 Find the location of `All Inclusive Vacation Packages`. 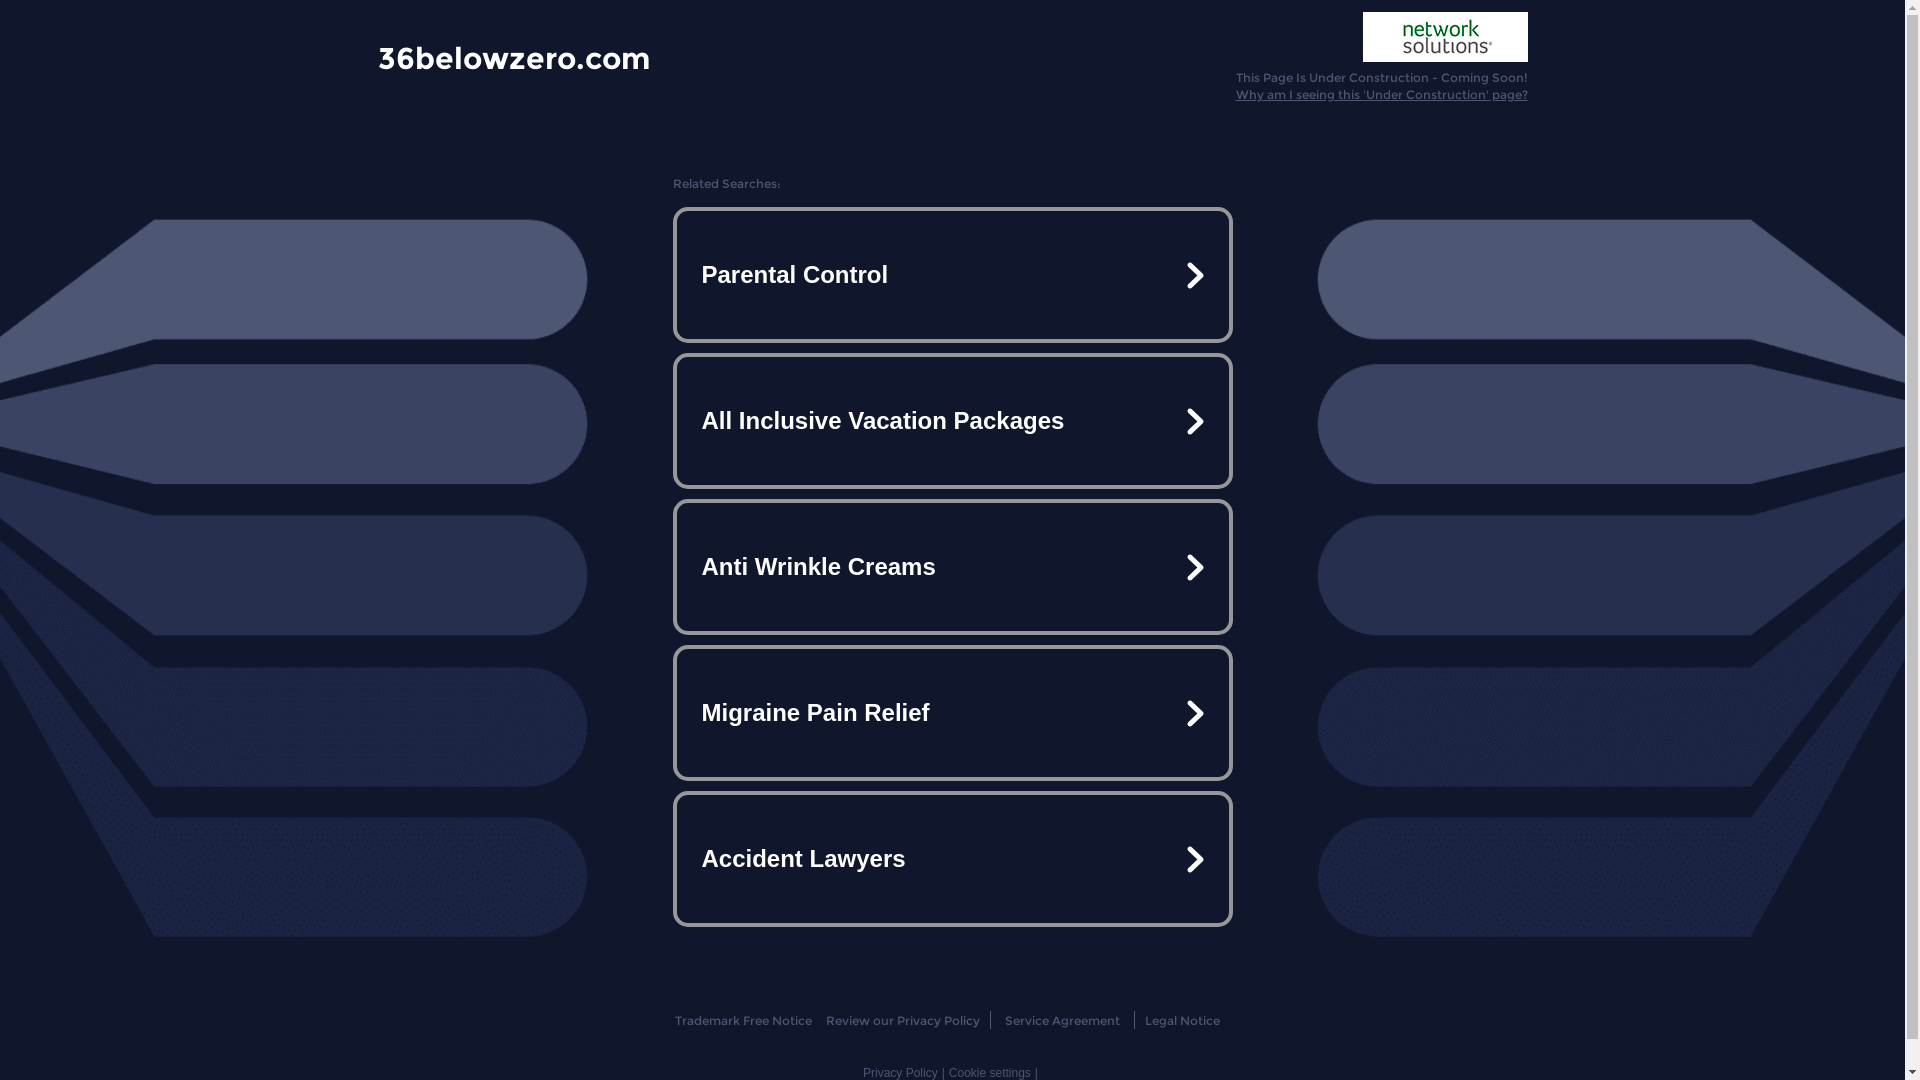

All Inclusive Vacation Packages is located at coordinates (952, 421).